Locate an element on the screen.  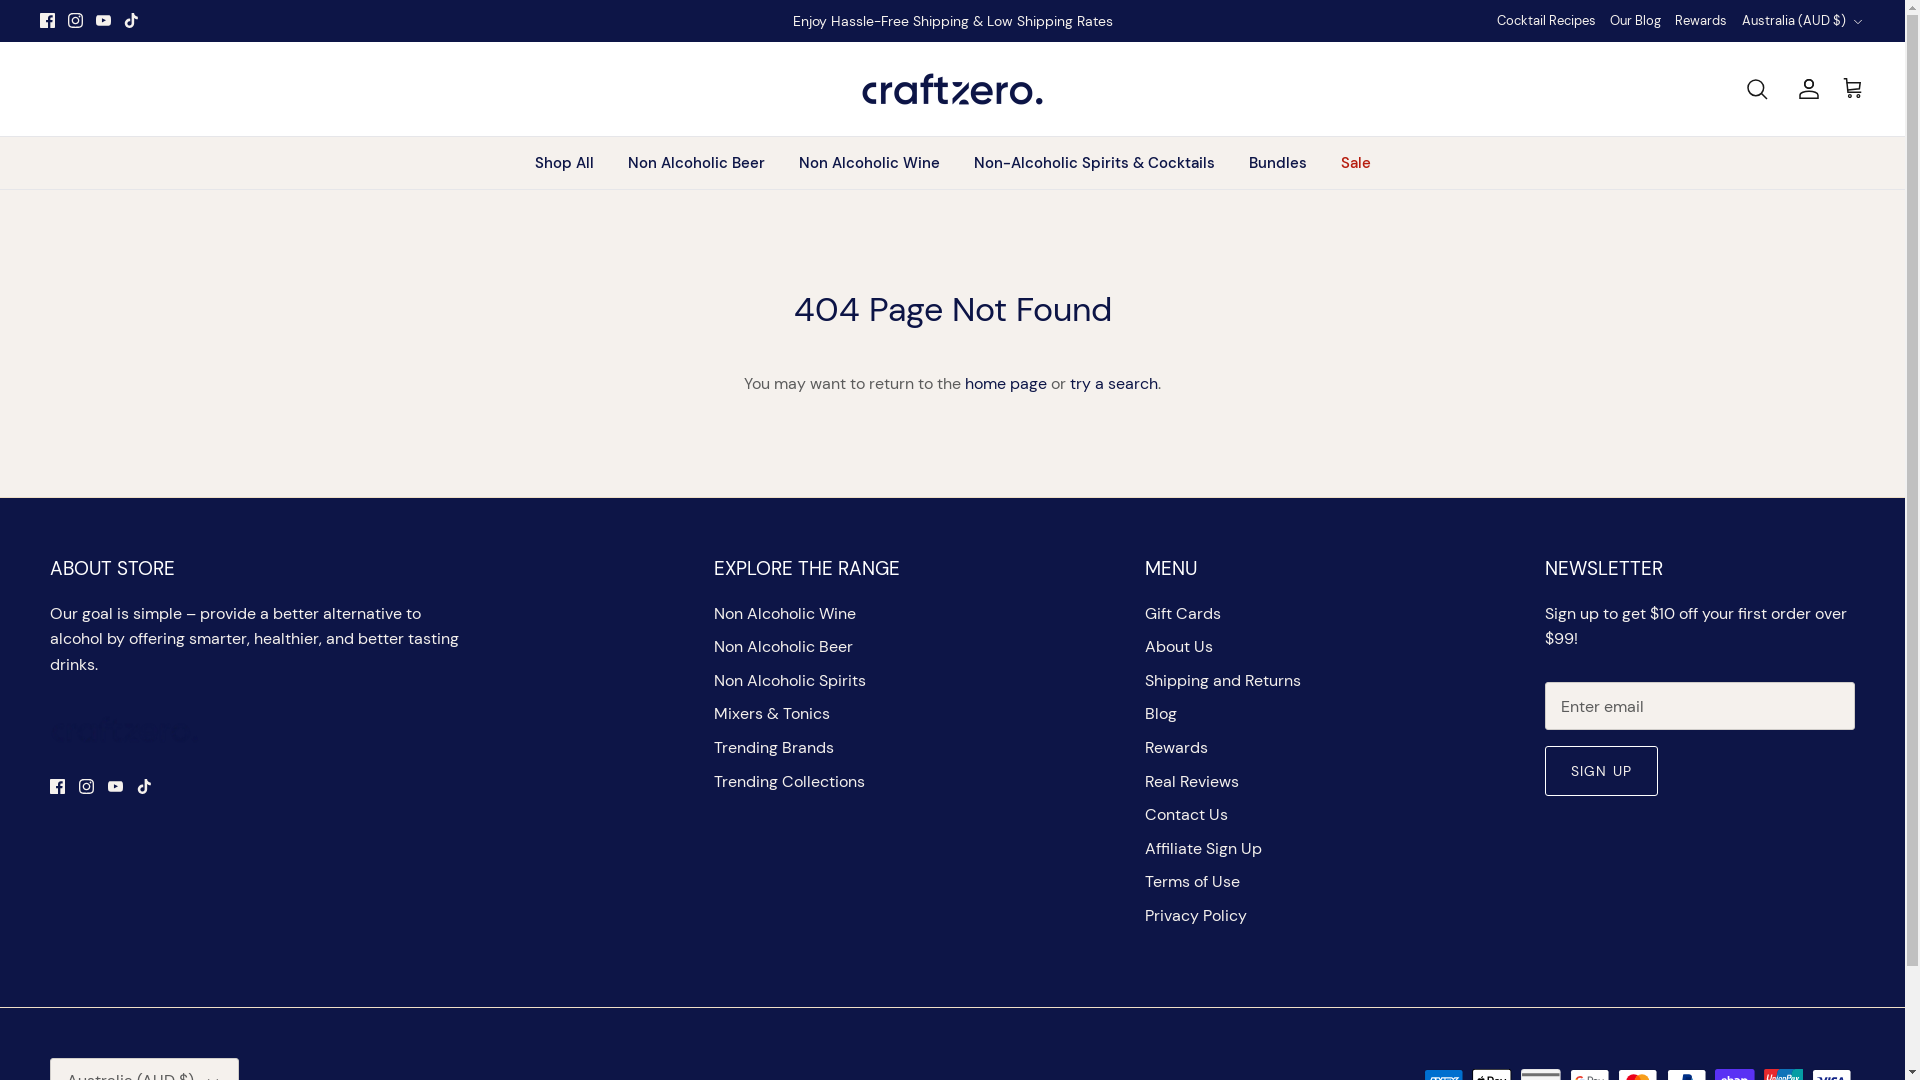
Contact Us is located at coordinates (1186, 814).